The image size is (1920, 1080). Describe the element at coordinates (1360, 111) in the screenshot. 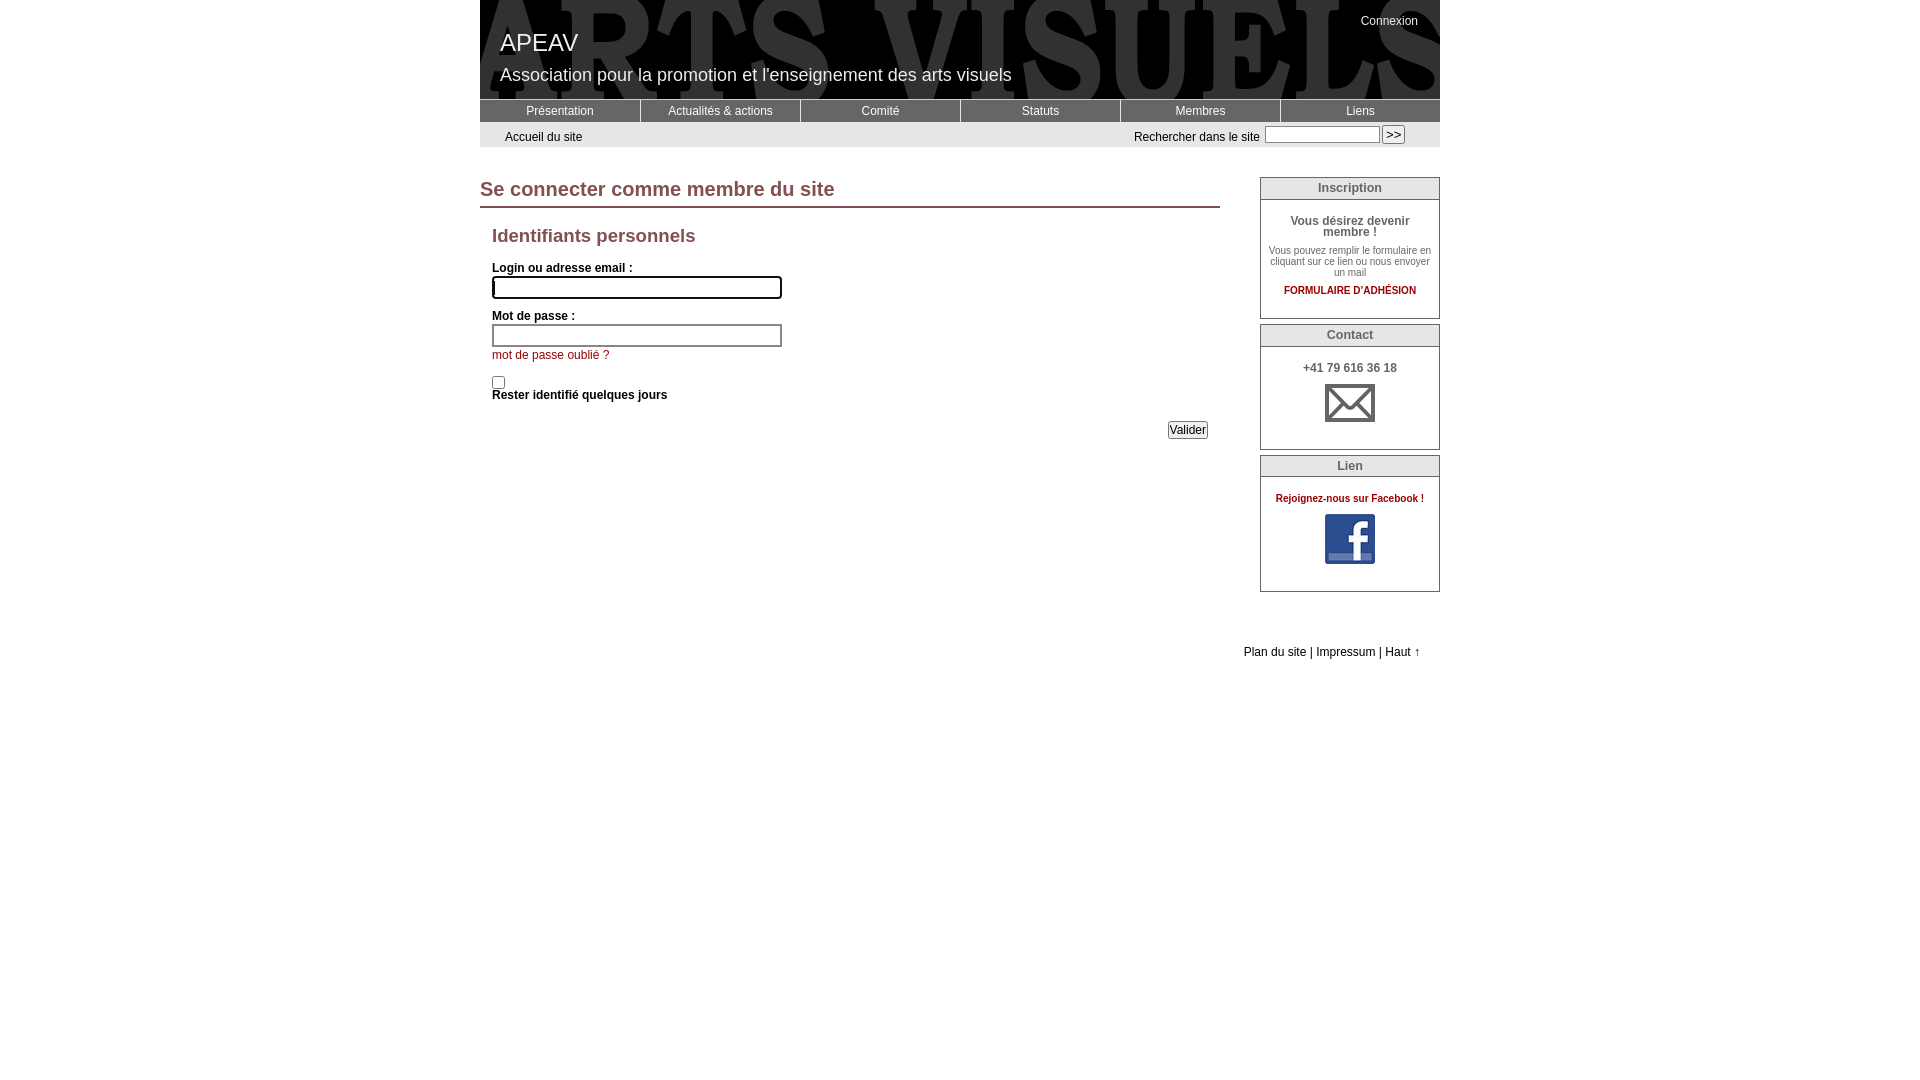

I see `Liens` at that location.